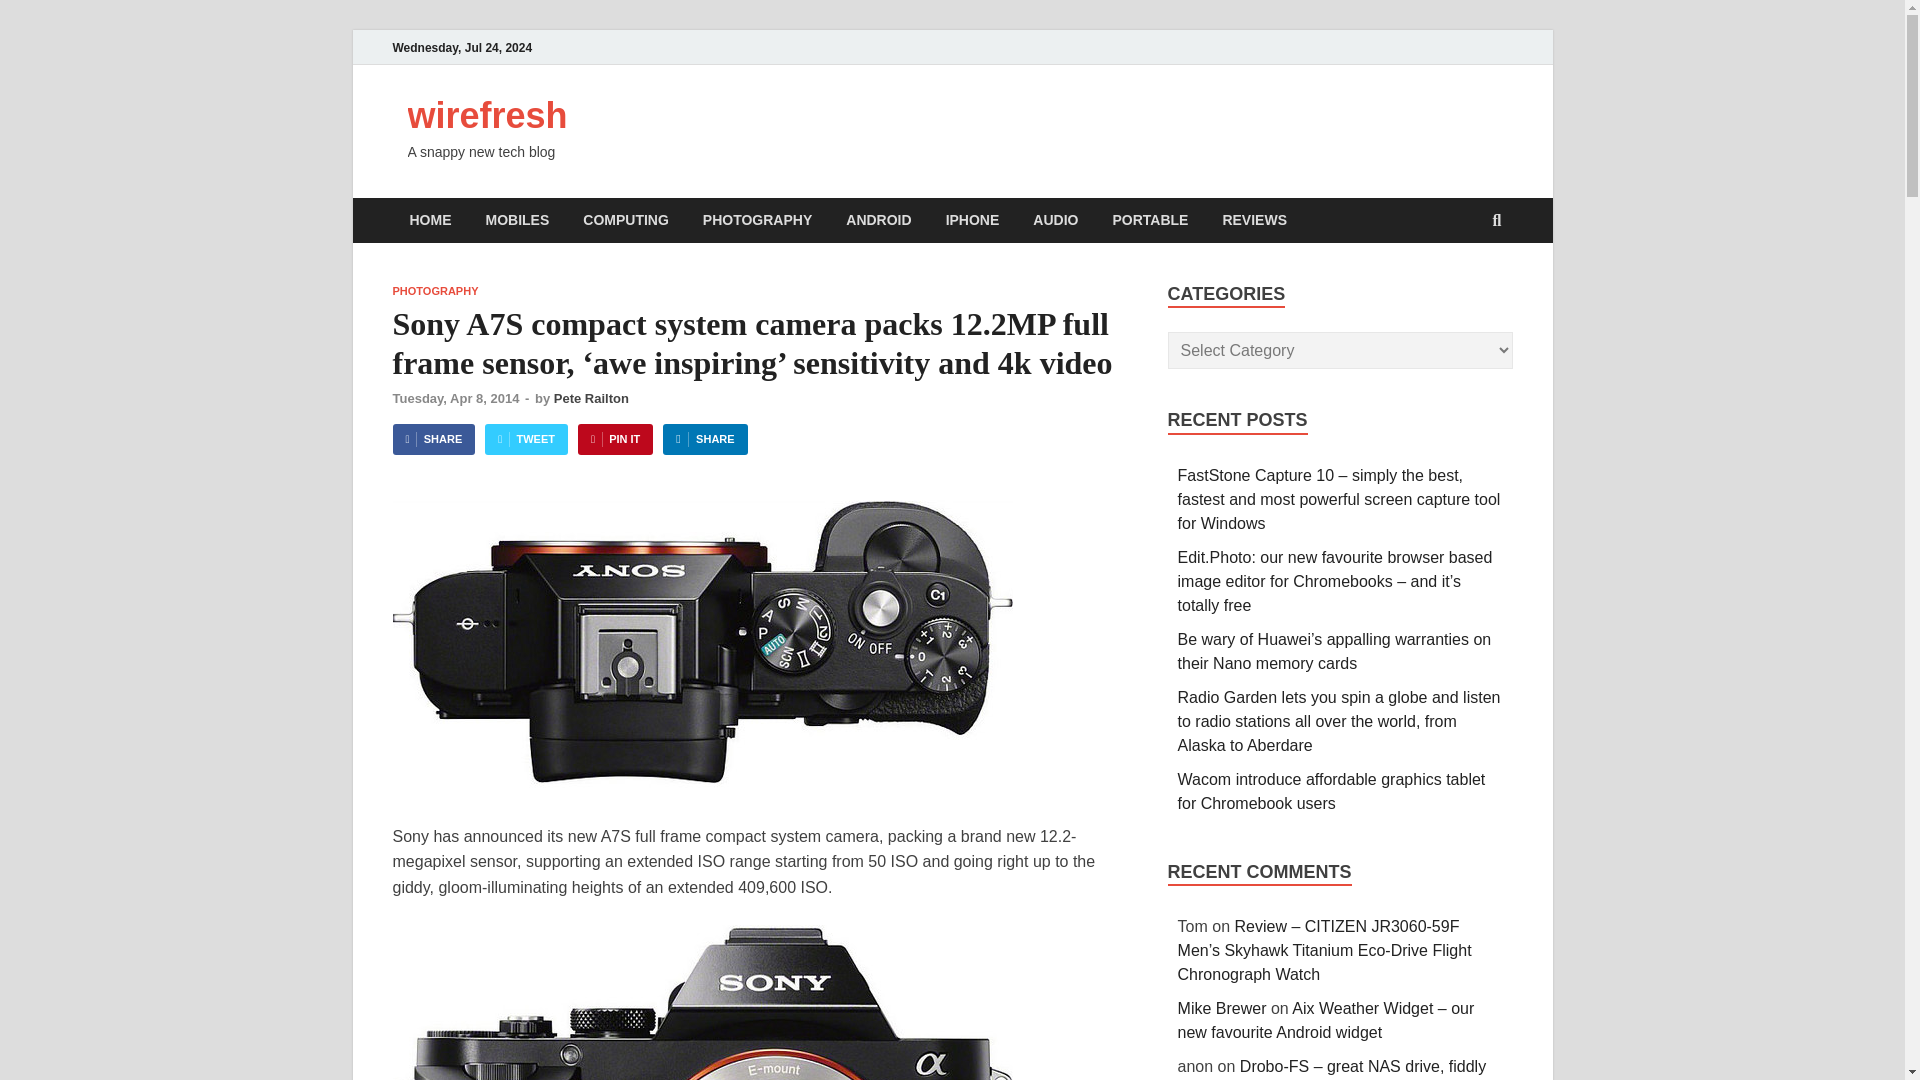 The height and width of the screenshot is (1080, 1920). I want to click on ANDROID, so click(878, 220).